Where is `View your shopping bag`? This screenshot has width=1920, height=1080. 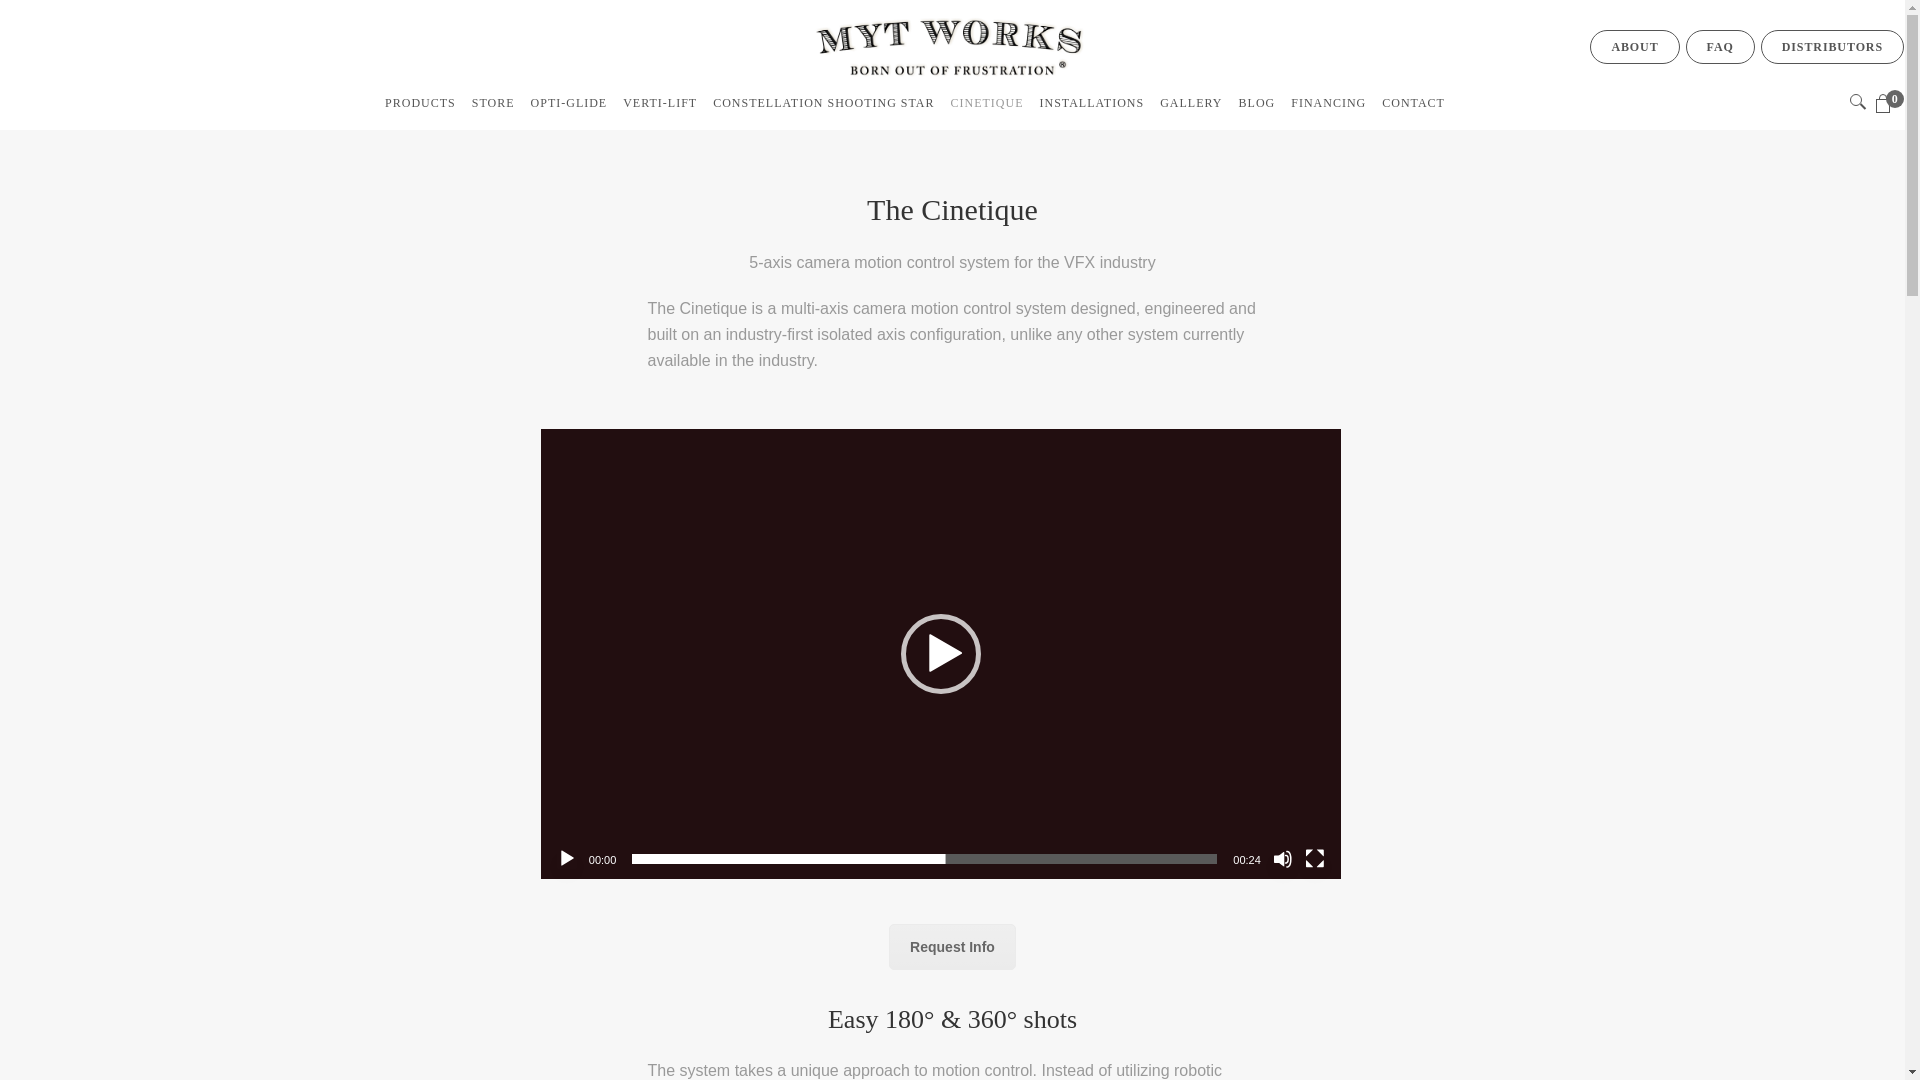 View your shopping bag is located at coordinates (1890, 104).